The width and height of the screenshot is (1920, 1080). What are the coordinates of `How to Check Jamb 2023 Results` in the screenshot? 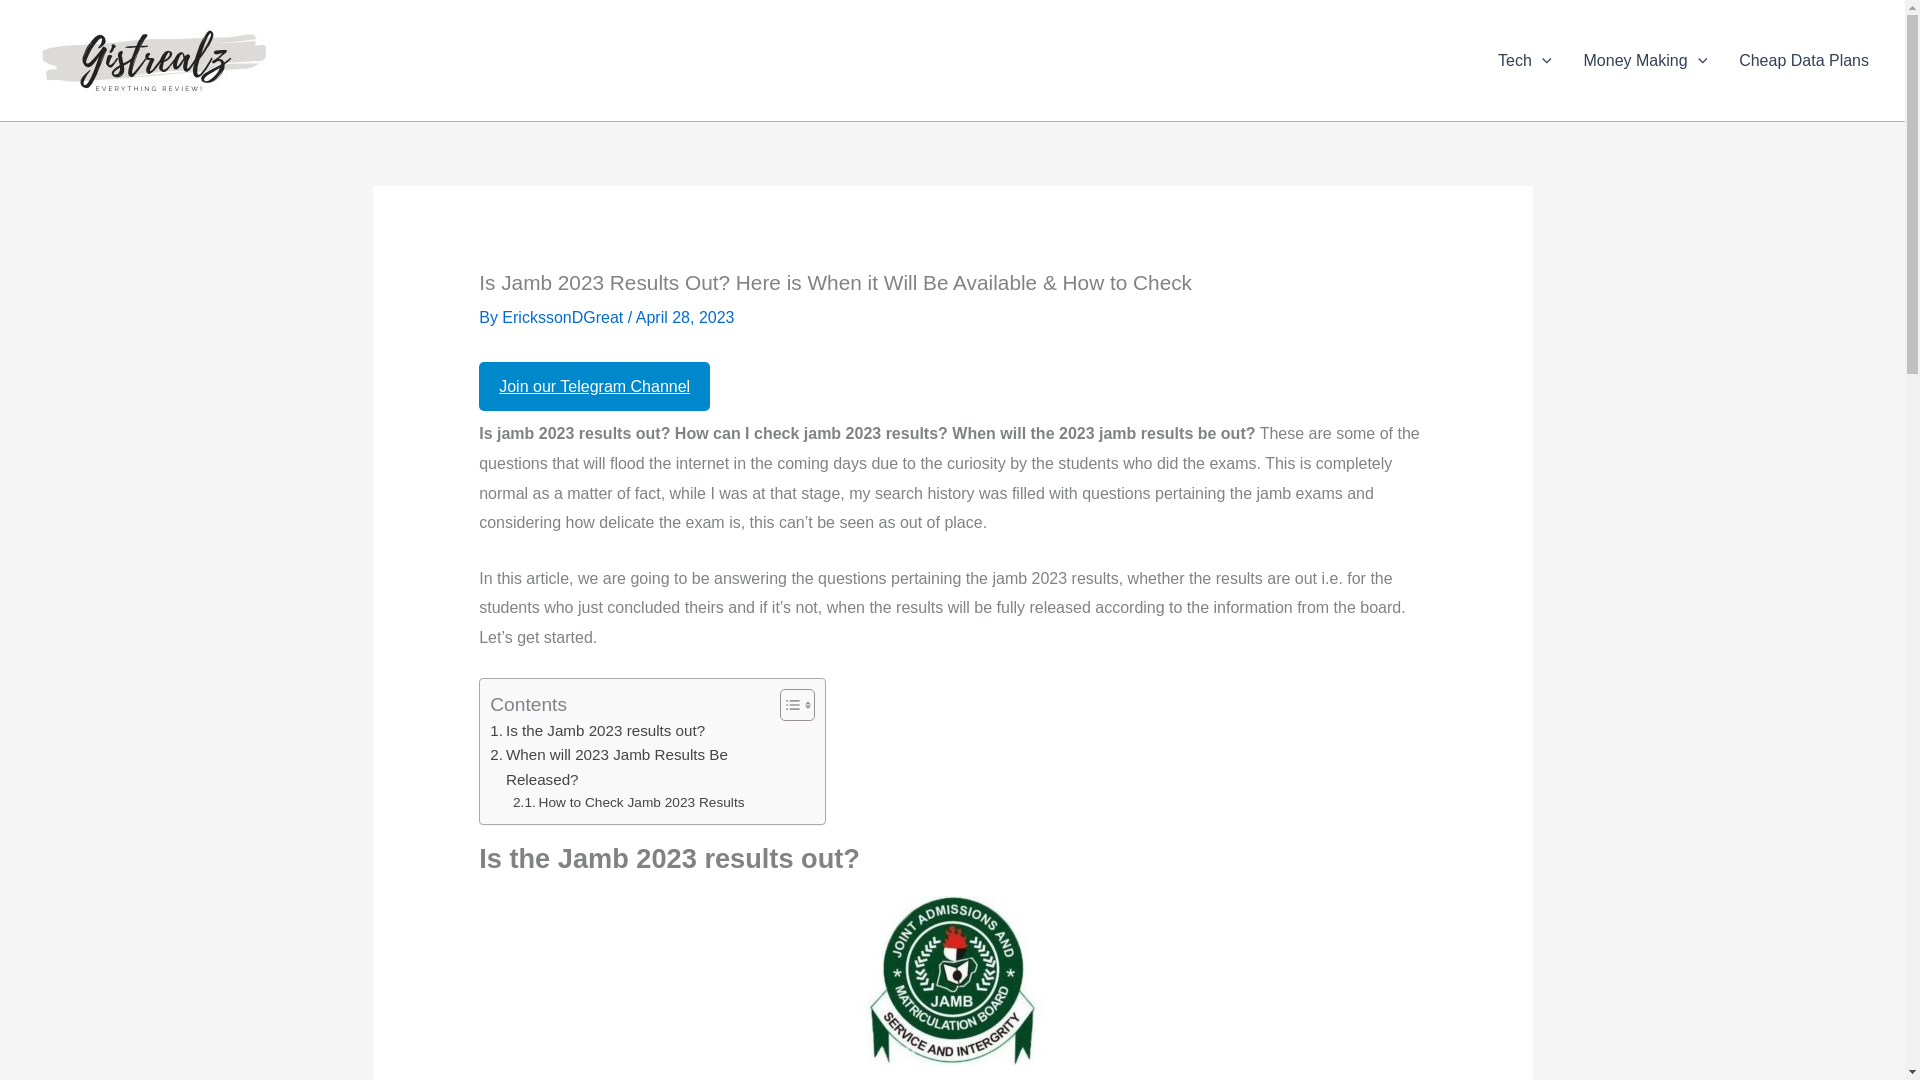 It's located at (628, 802).